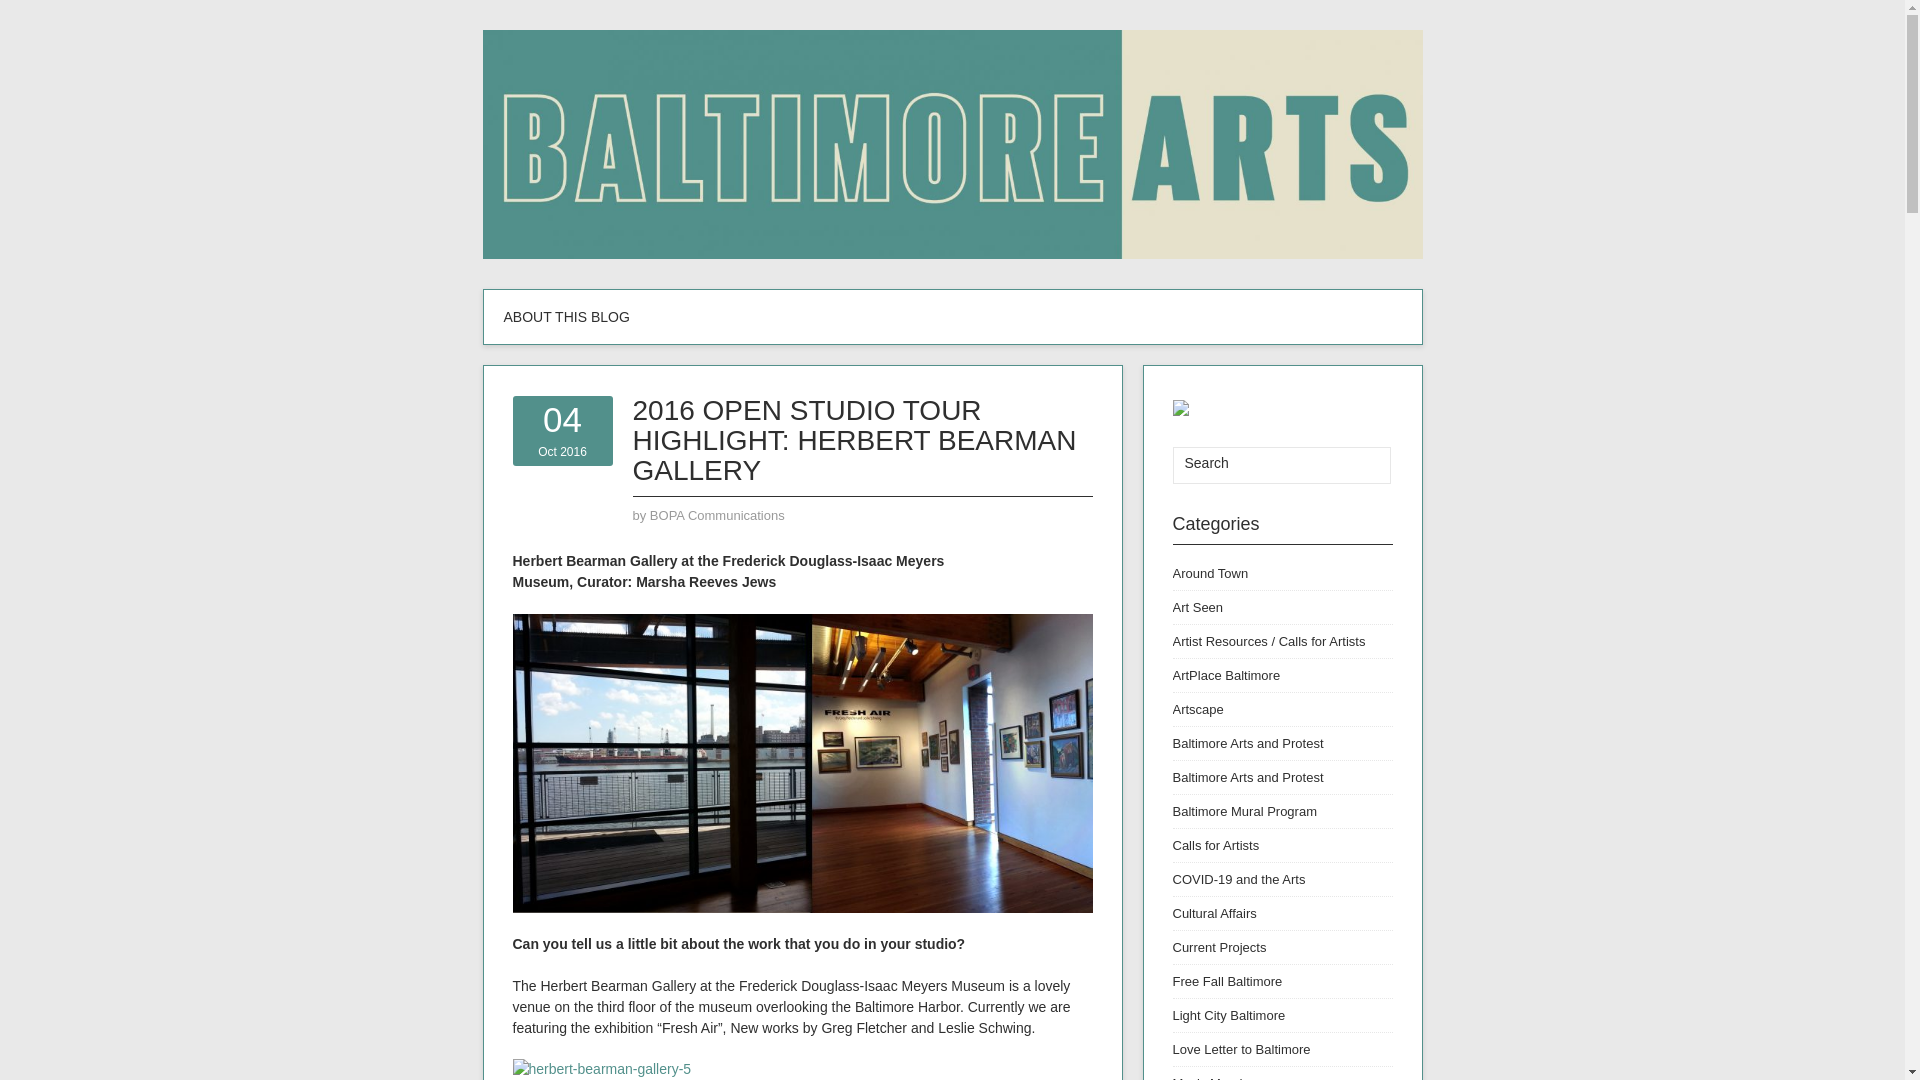 Image resolution: width=1920 pixels, height=1080 pixels. What do you see at coordinates (1244, 810) in the screenshot?
I see `Baltimore Mural Program` at bounding box center [1244, 810].